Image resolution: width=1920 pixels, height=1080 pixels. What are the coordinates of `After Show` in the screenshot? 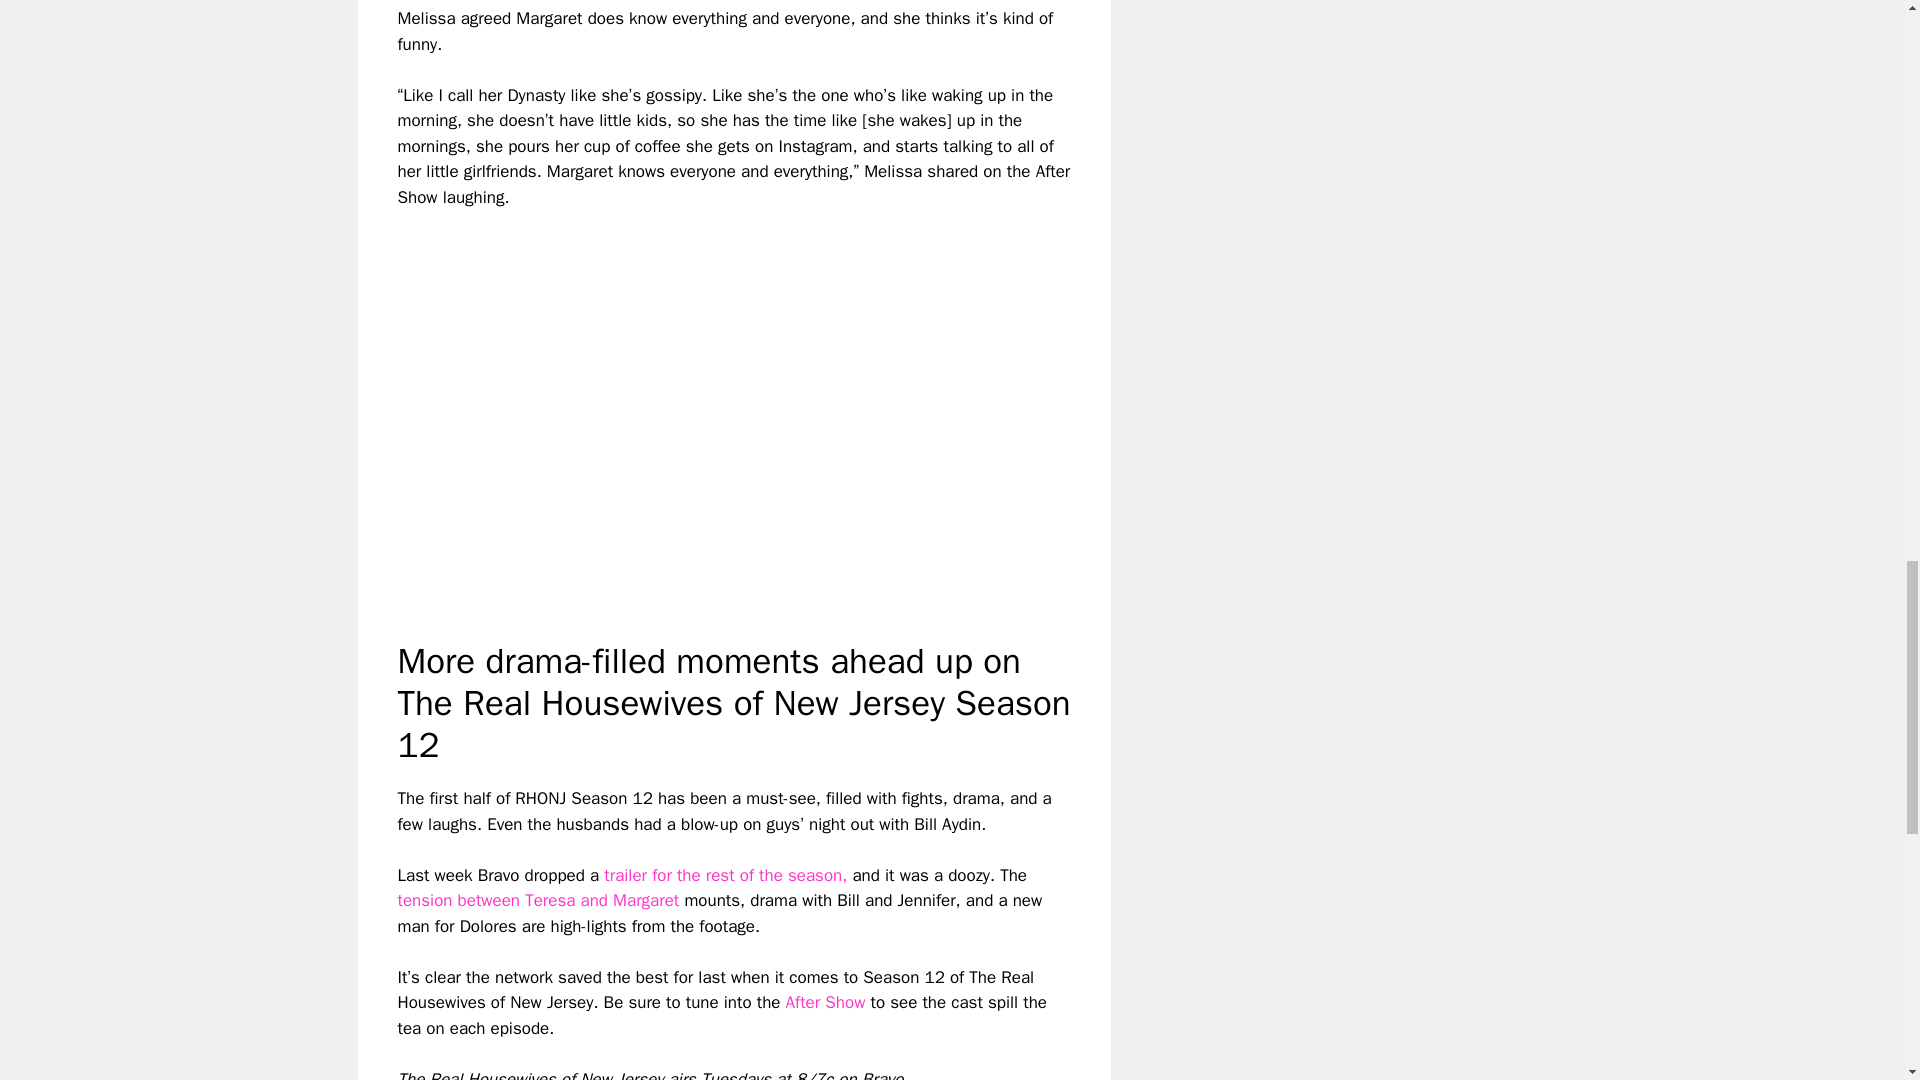 It's located at (825, 1002).